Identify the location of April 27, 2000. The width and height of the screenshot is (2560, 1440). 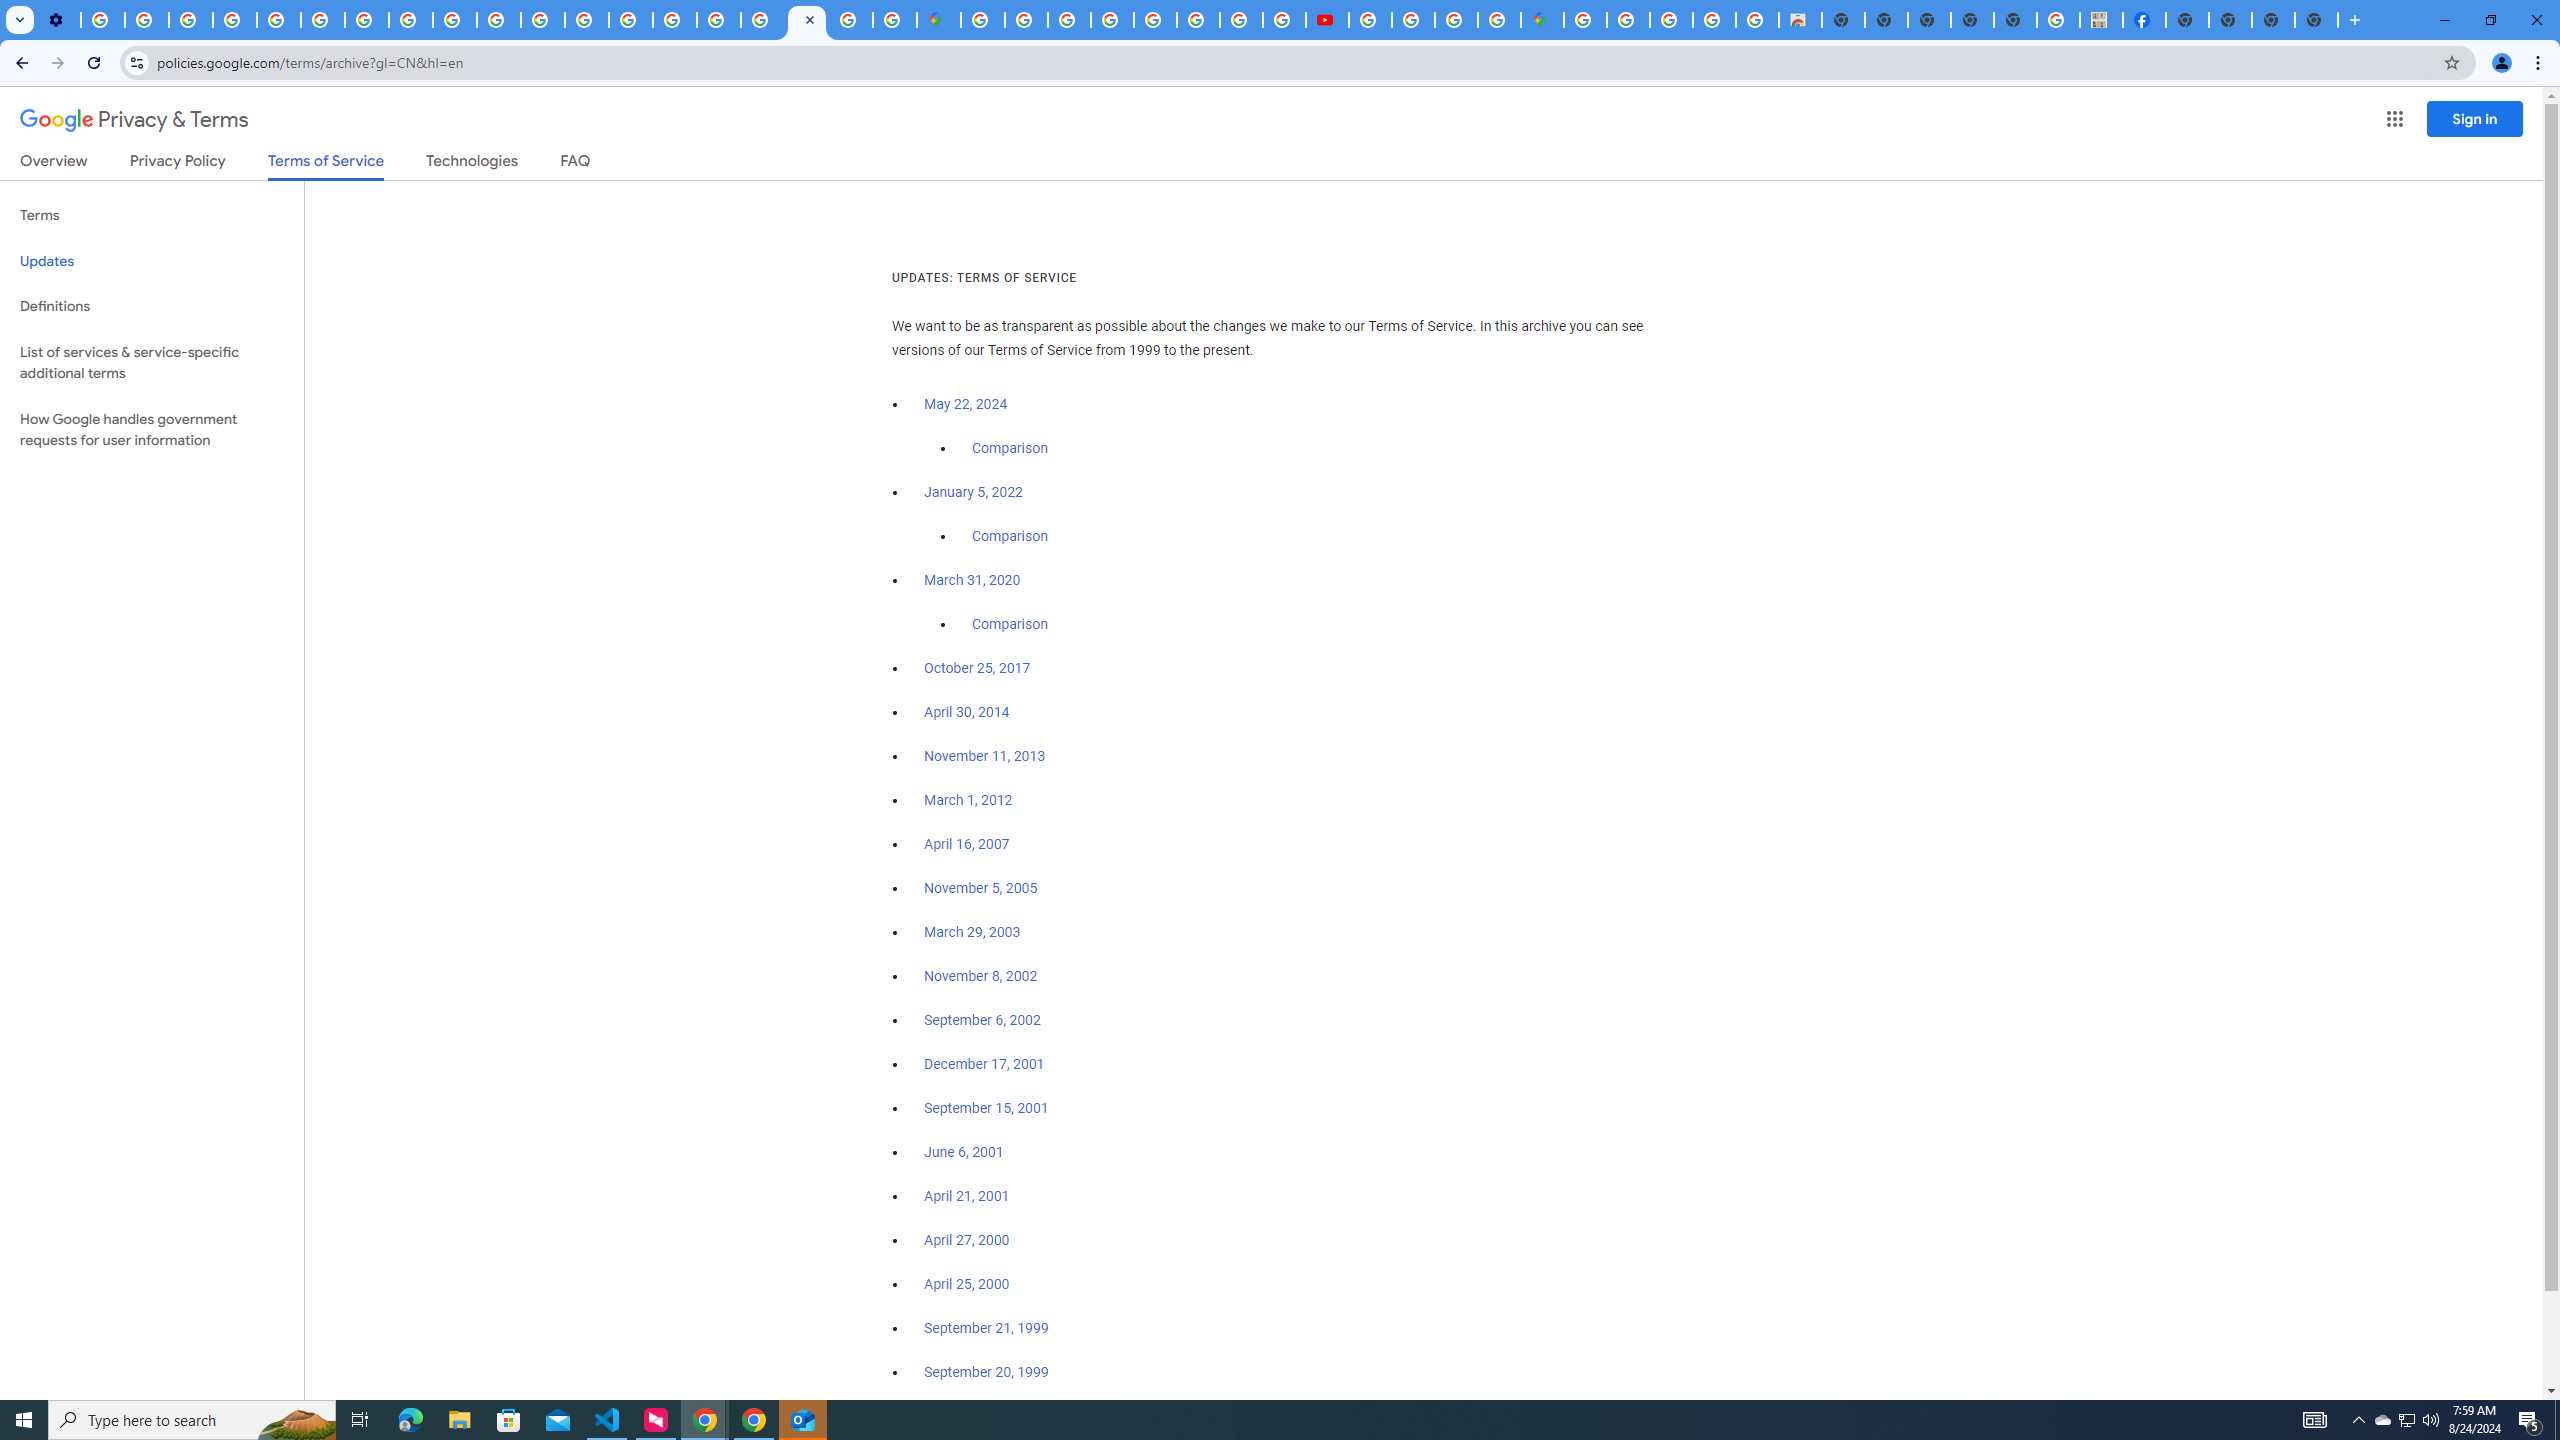
(968, 1240).